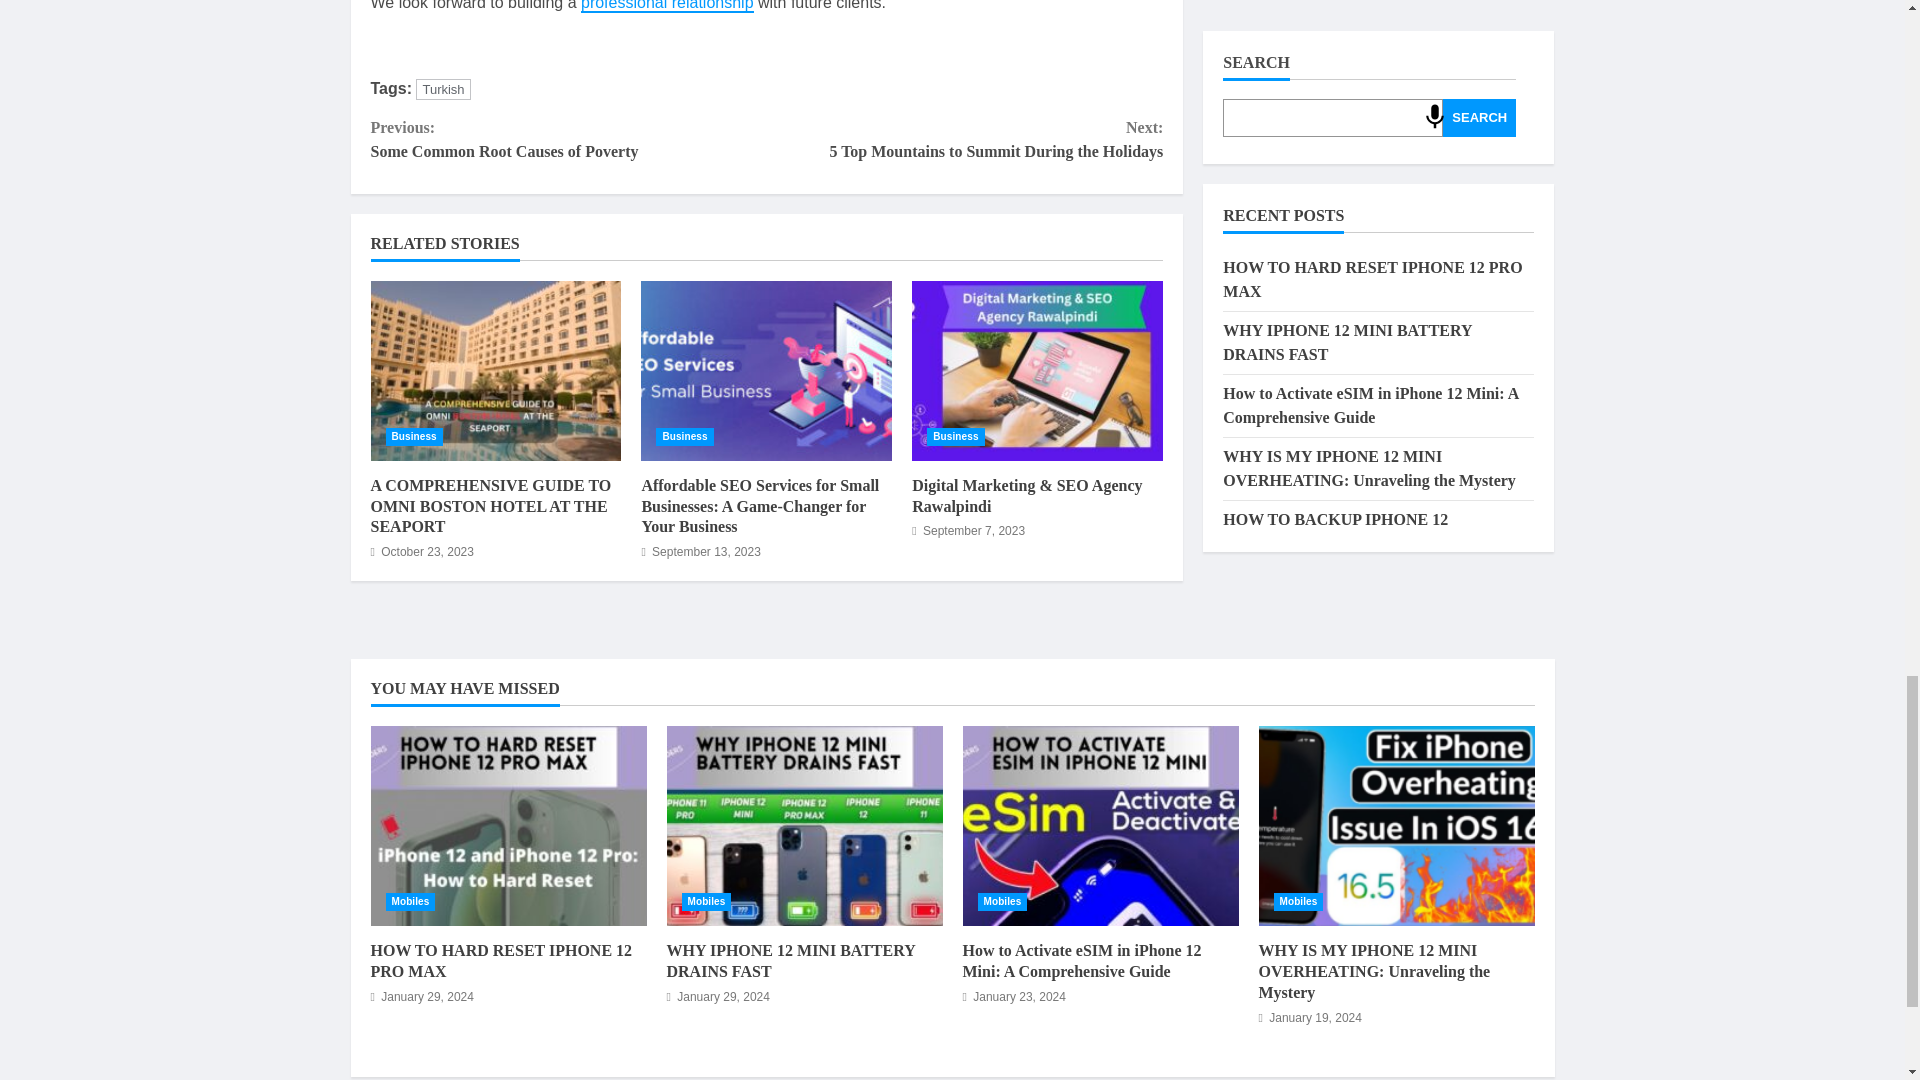 The width and height of the screenshot is (1920, 1080). I want to click on professional relationship, so click(964, 140).